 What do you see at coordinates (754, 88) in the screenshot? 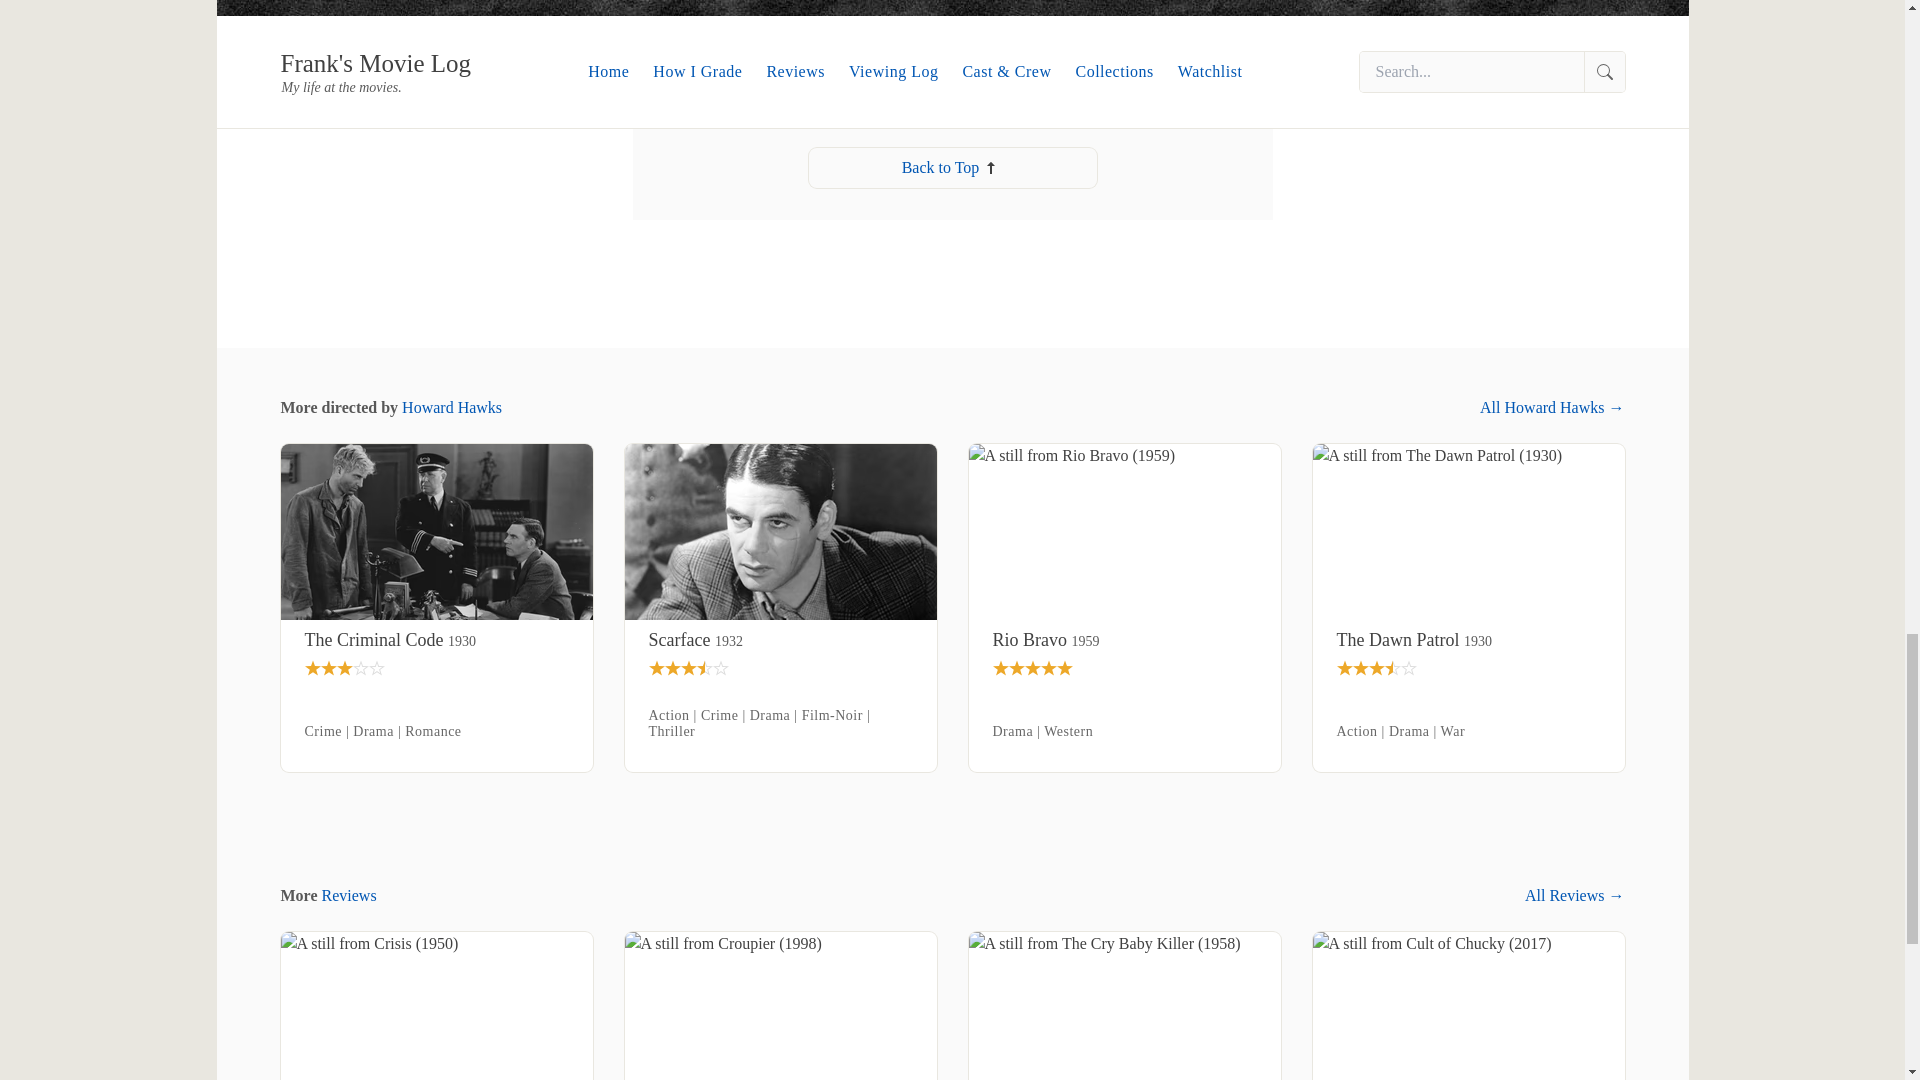
I see `Howard Hawks` at bounding box center [754, 88].